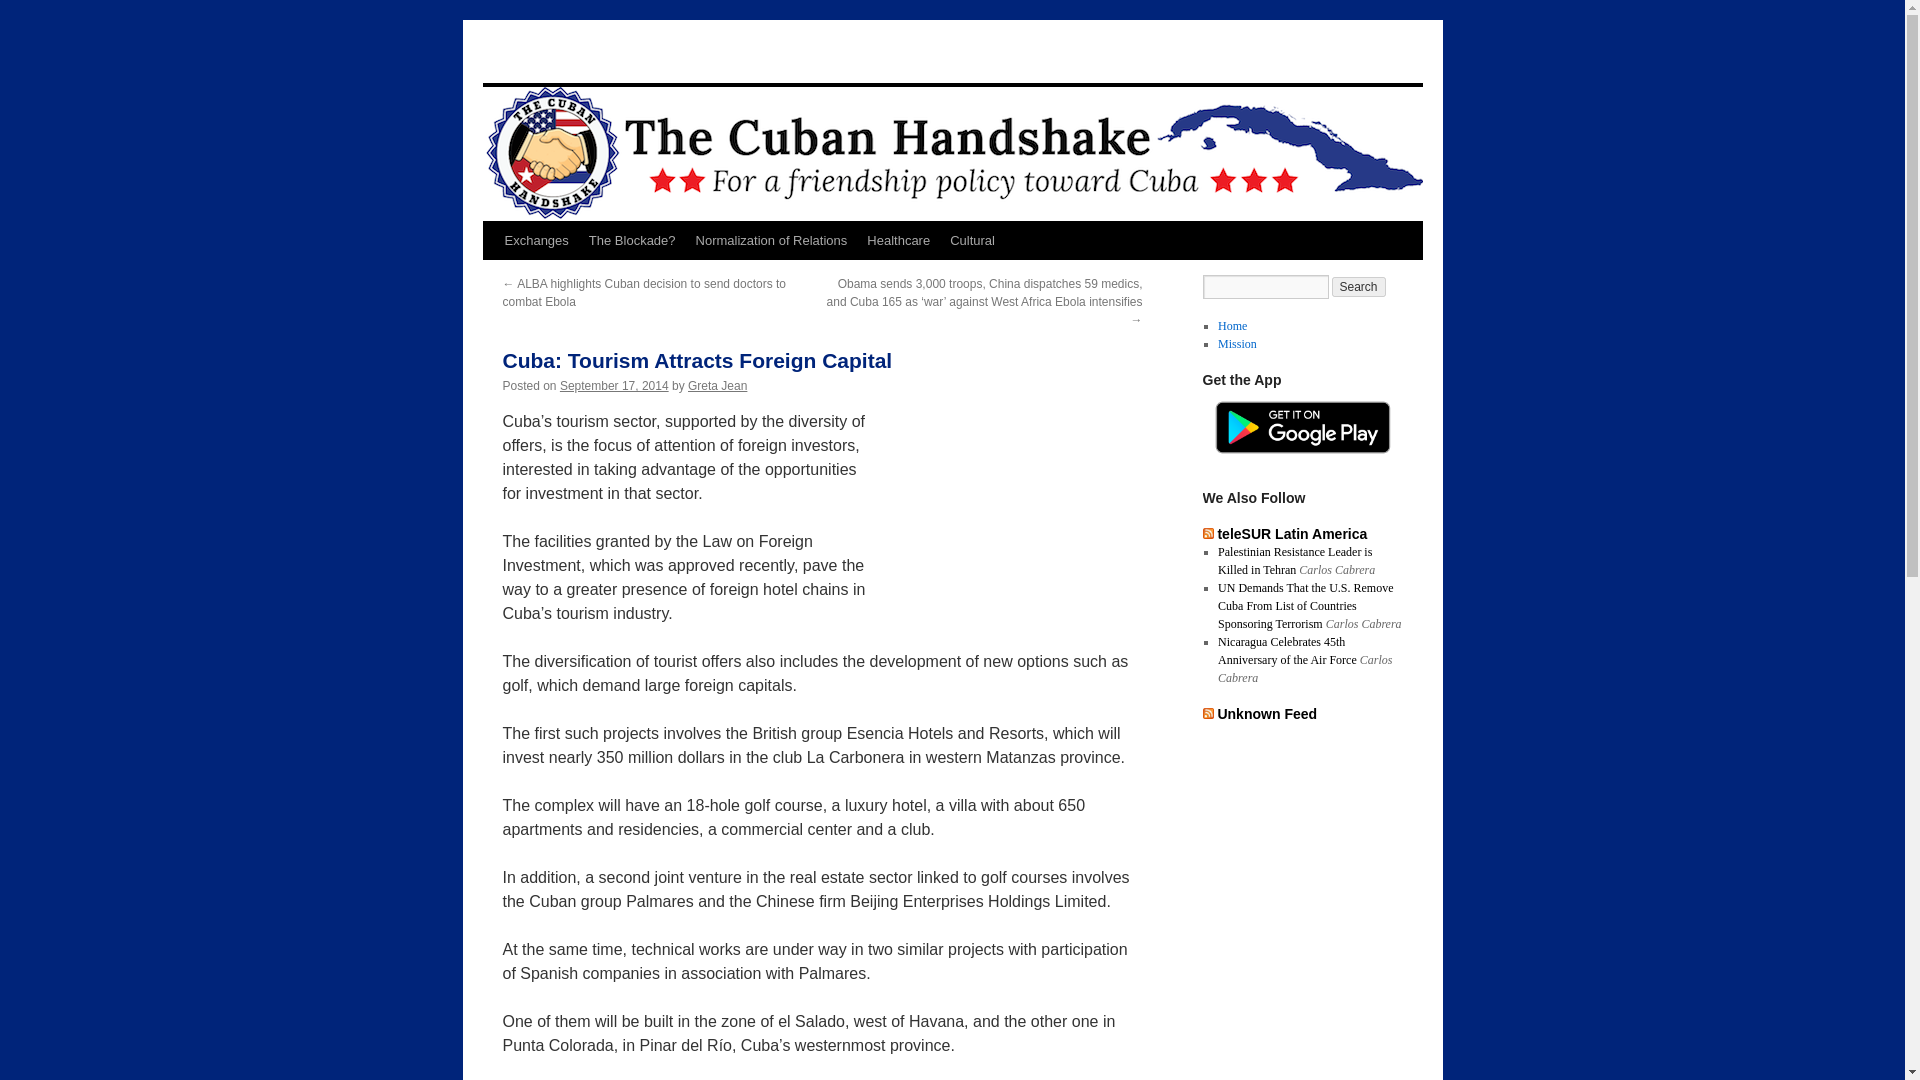 This screenshot has width=1920, height=1080. What do you see at coordinates (716, 386) in the screenshot?
I see `Greta Jean` at bounding box center [716, 386].